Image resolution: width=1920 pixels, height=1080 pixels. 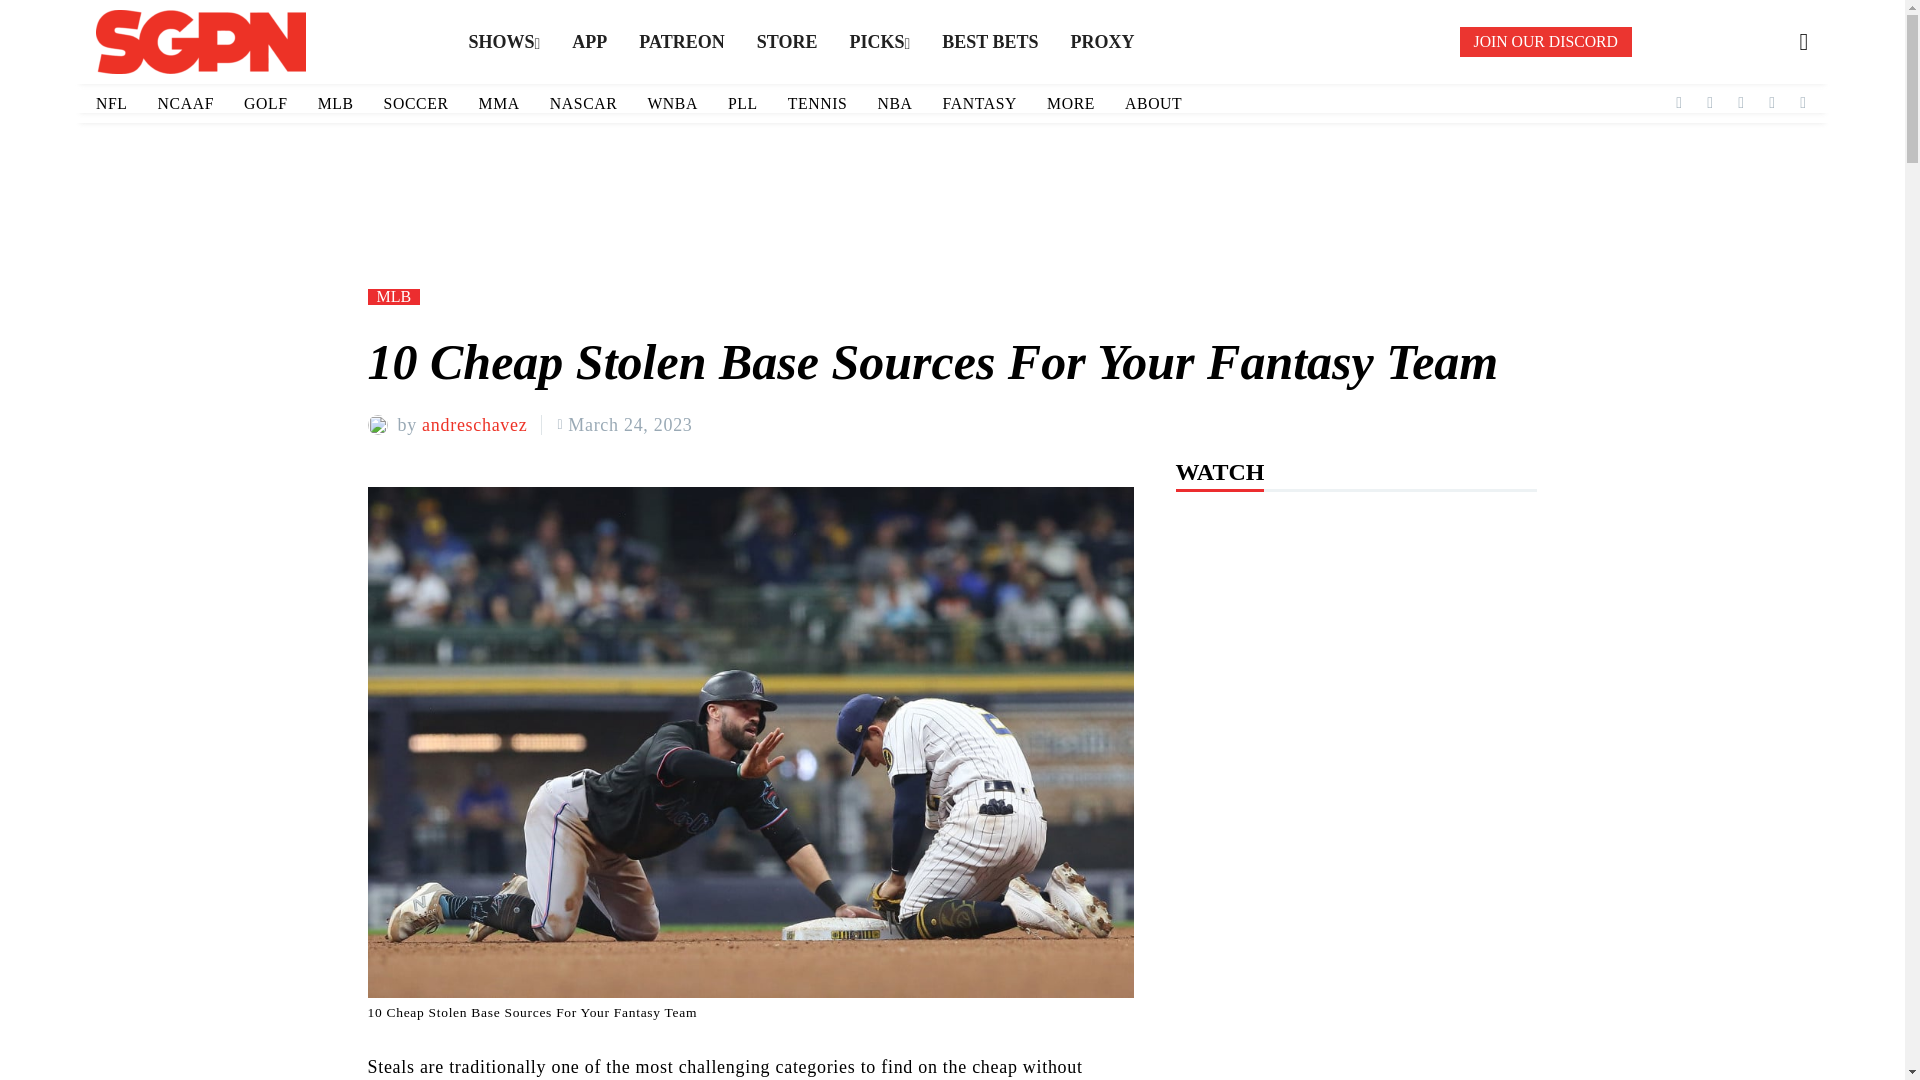 What do you see at coordinates (787, 42) in the screenshot?
I see `Shop for SGPN Merch !` at bounding box center [787, 42].